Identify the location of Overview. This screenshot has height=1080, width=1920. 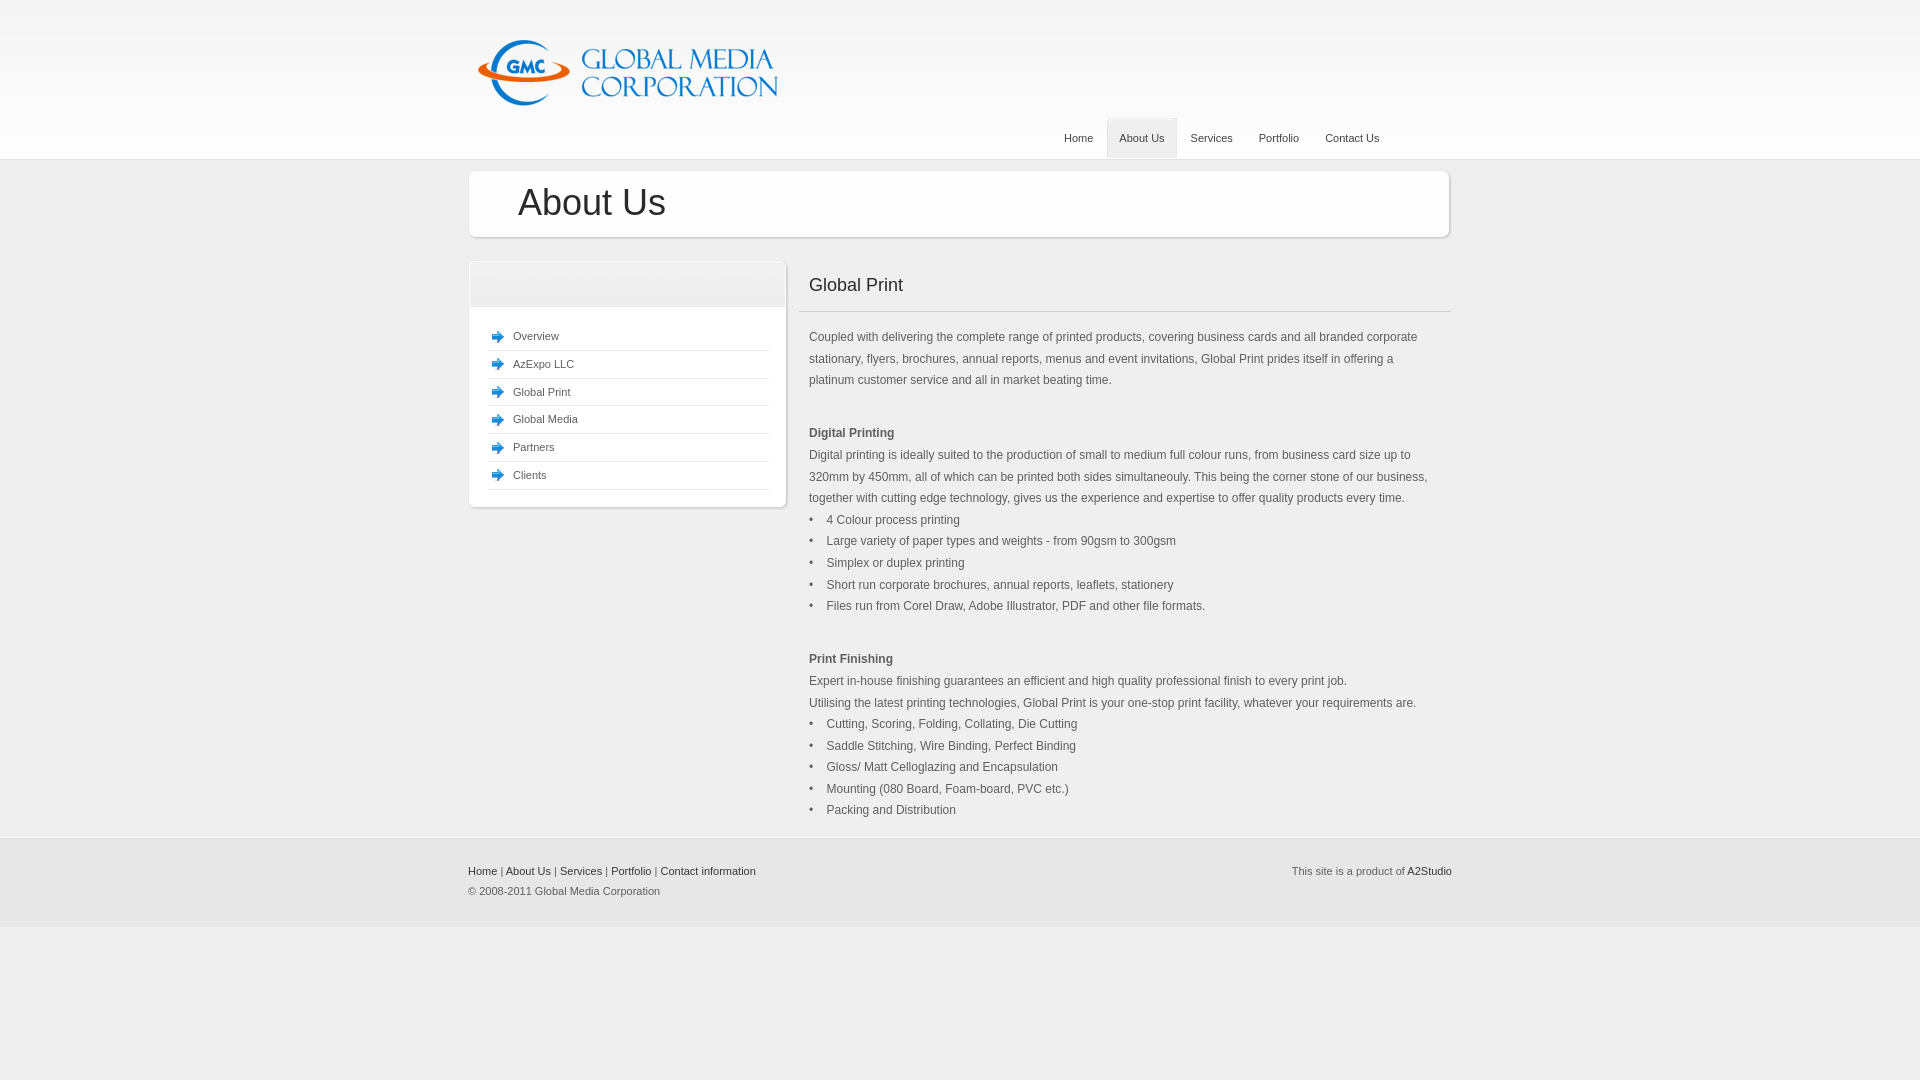
(536, 336).